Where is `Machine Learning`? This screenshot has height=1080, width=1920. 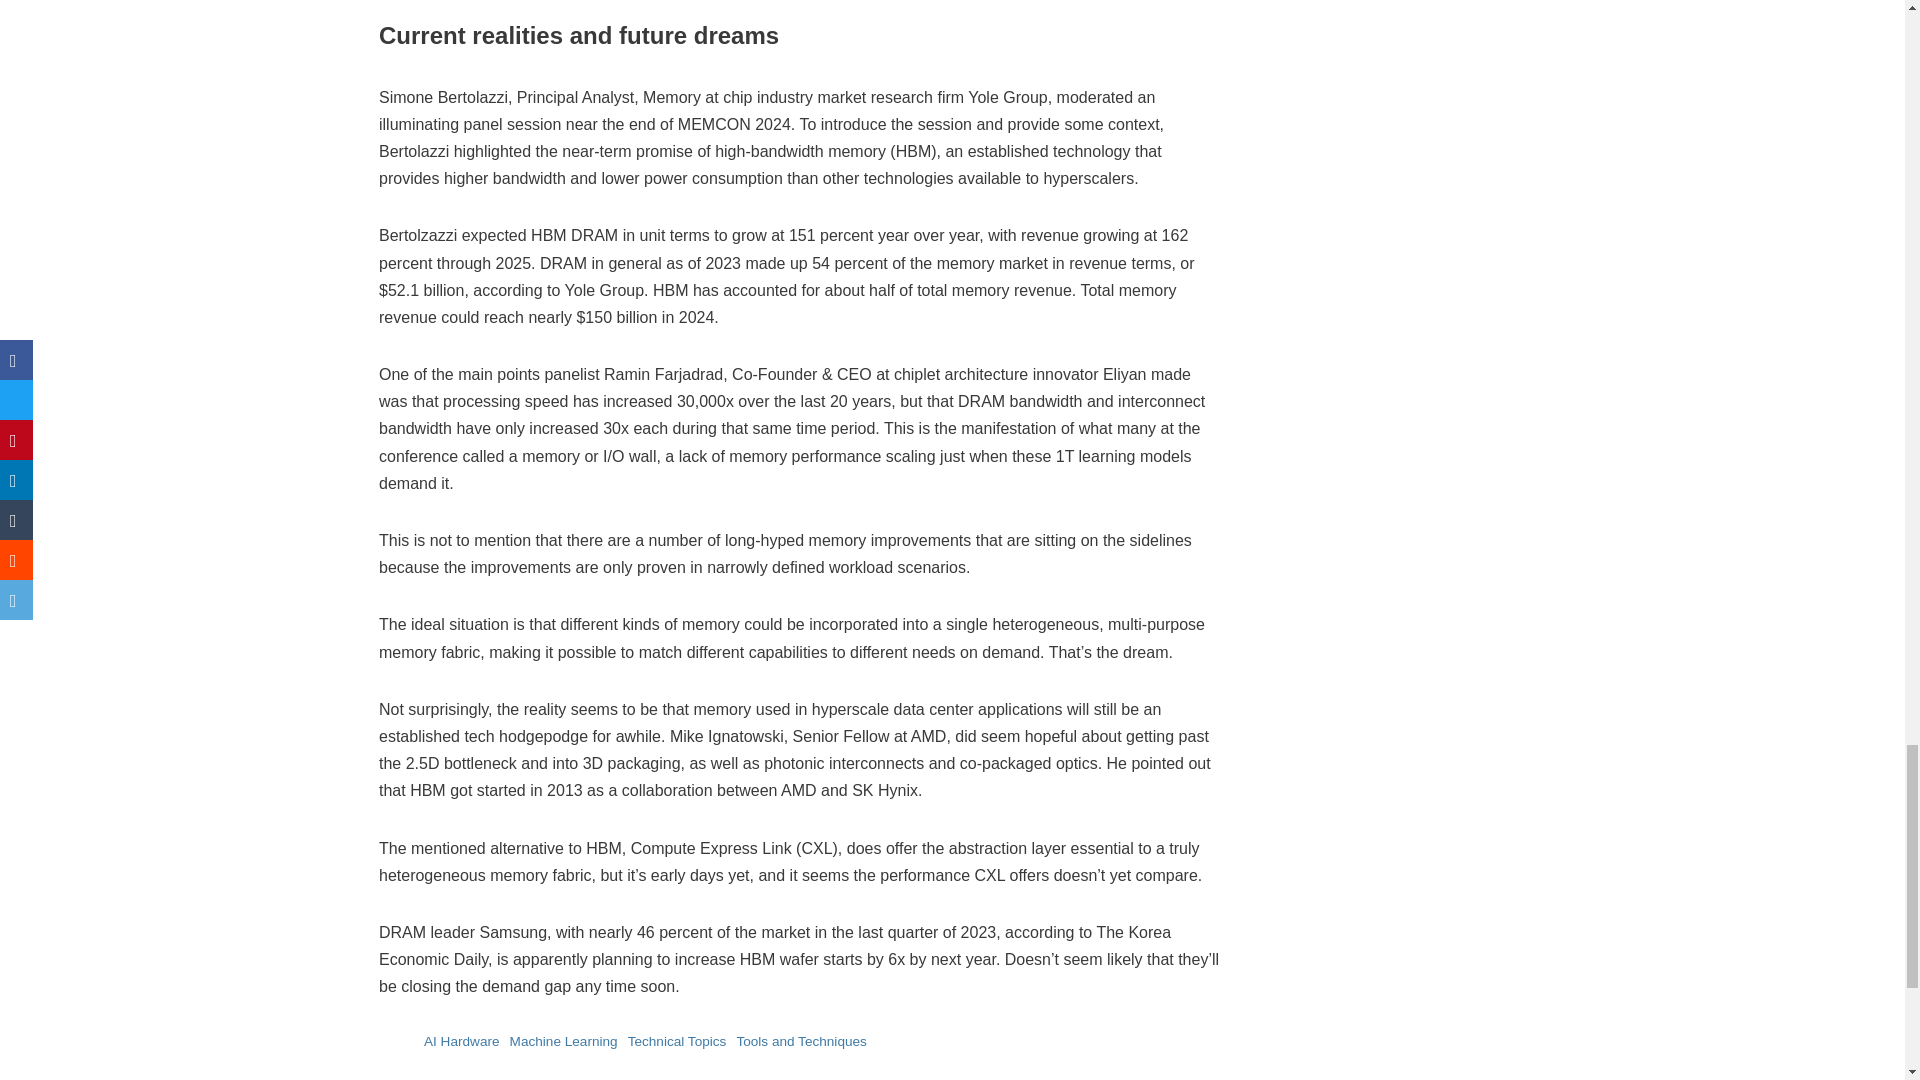
Machine Learning is located at coordinates (563, 1041).